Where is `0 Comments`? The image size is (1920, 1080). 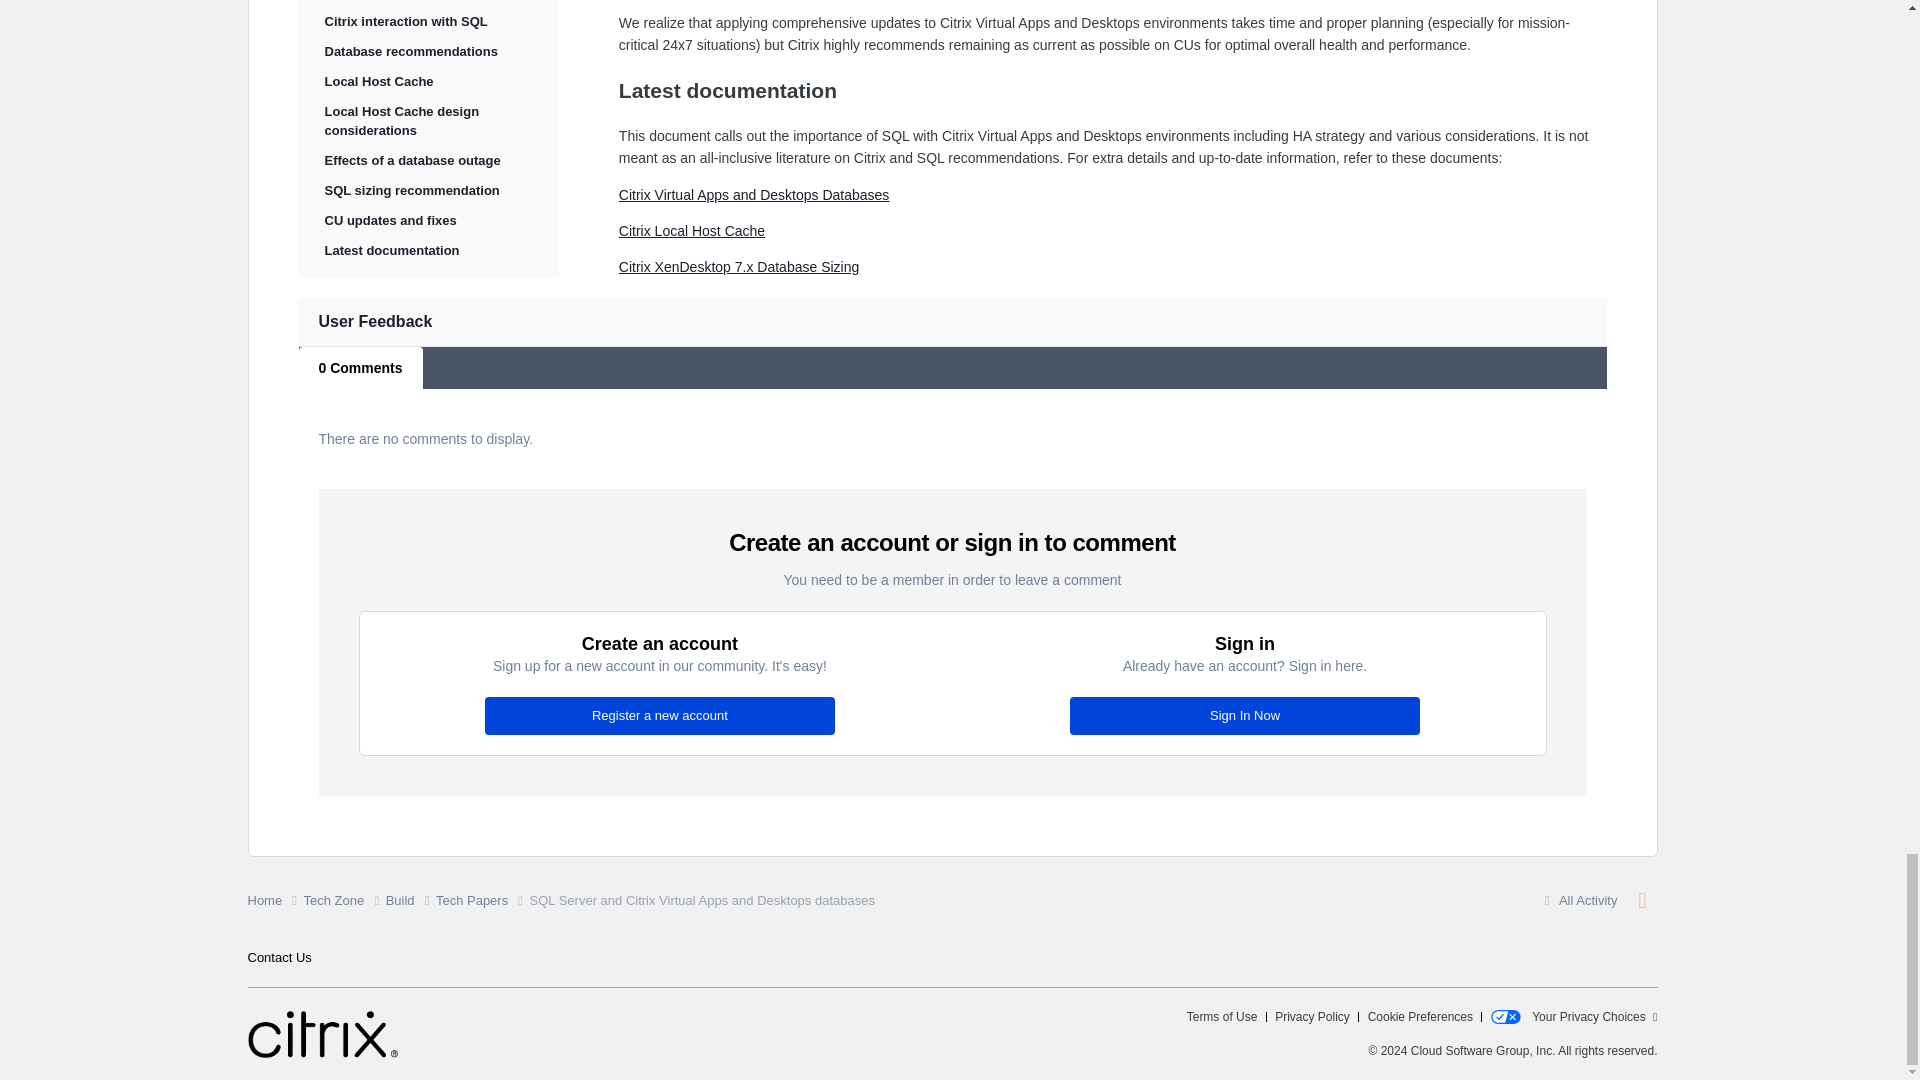 0 Comments is located at coordinates (360, 367).